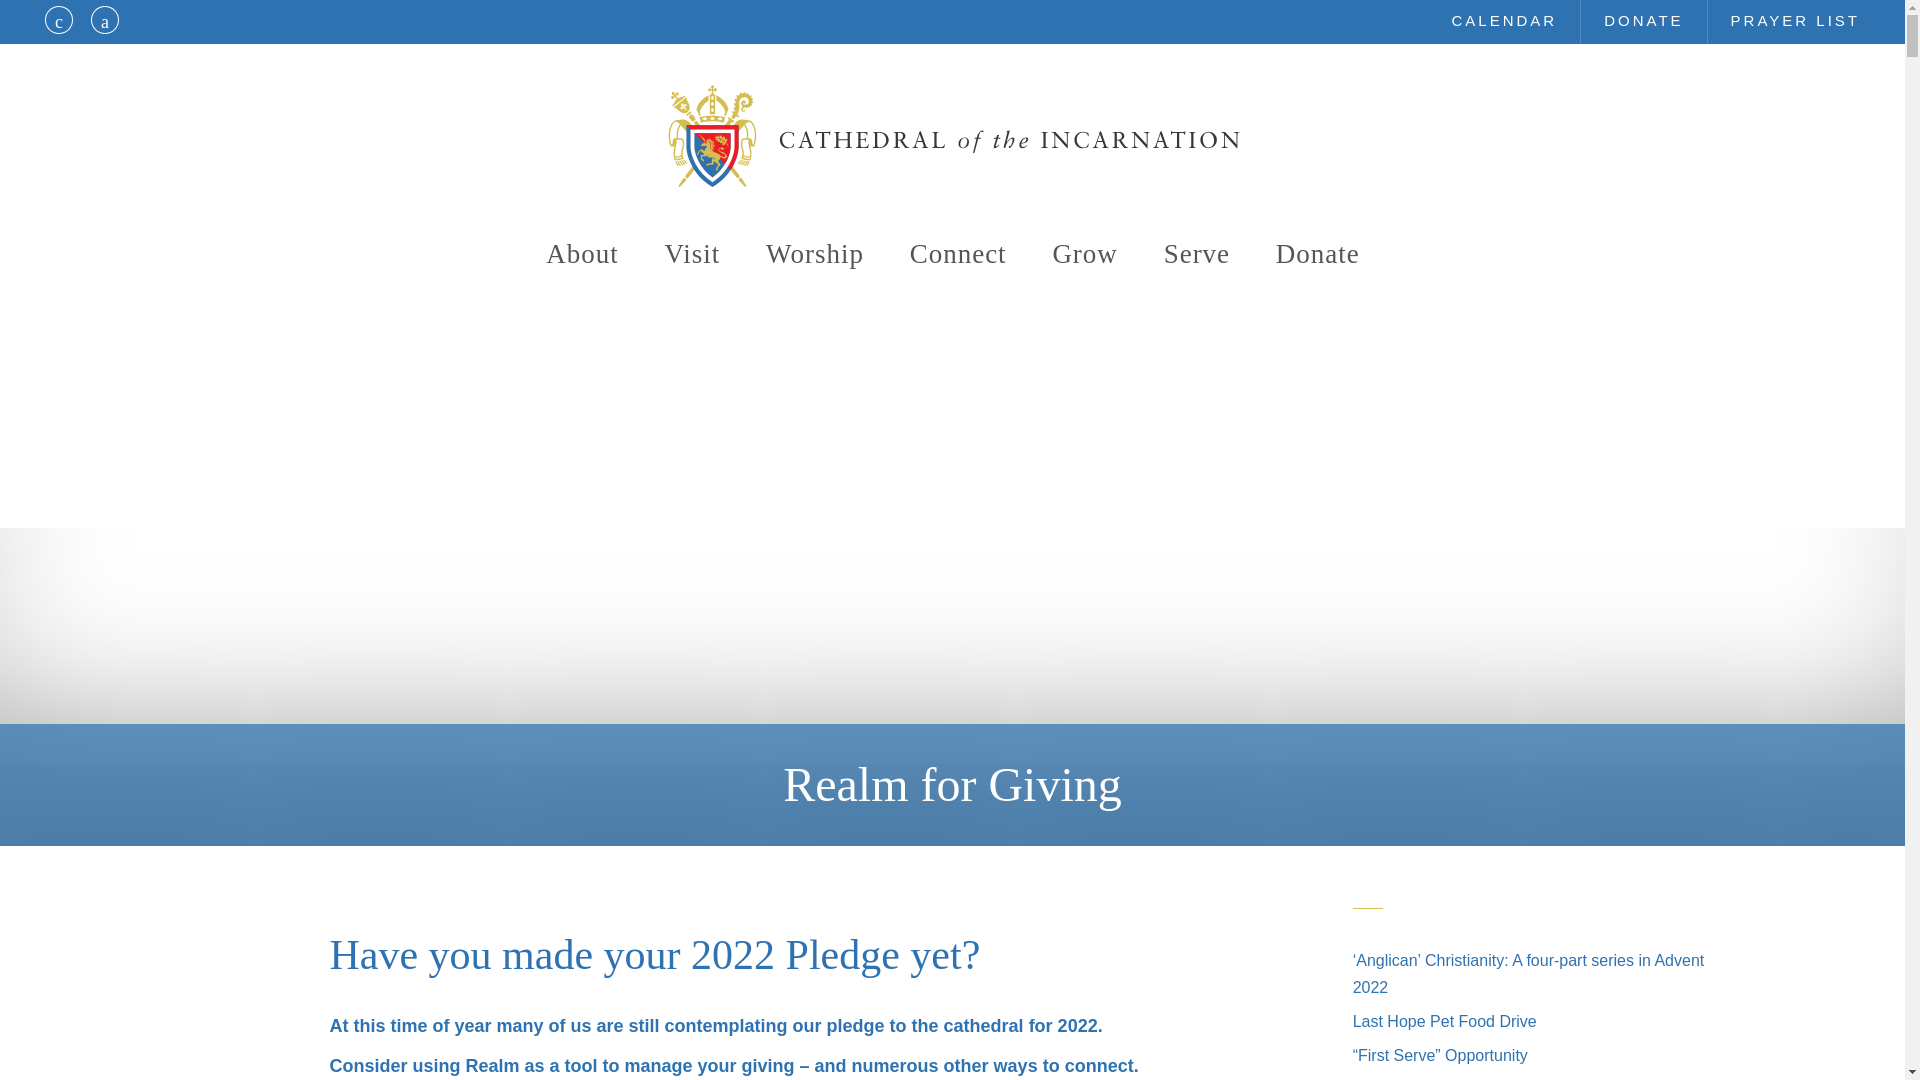  I want to click on Grow, so click(1084, 254).